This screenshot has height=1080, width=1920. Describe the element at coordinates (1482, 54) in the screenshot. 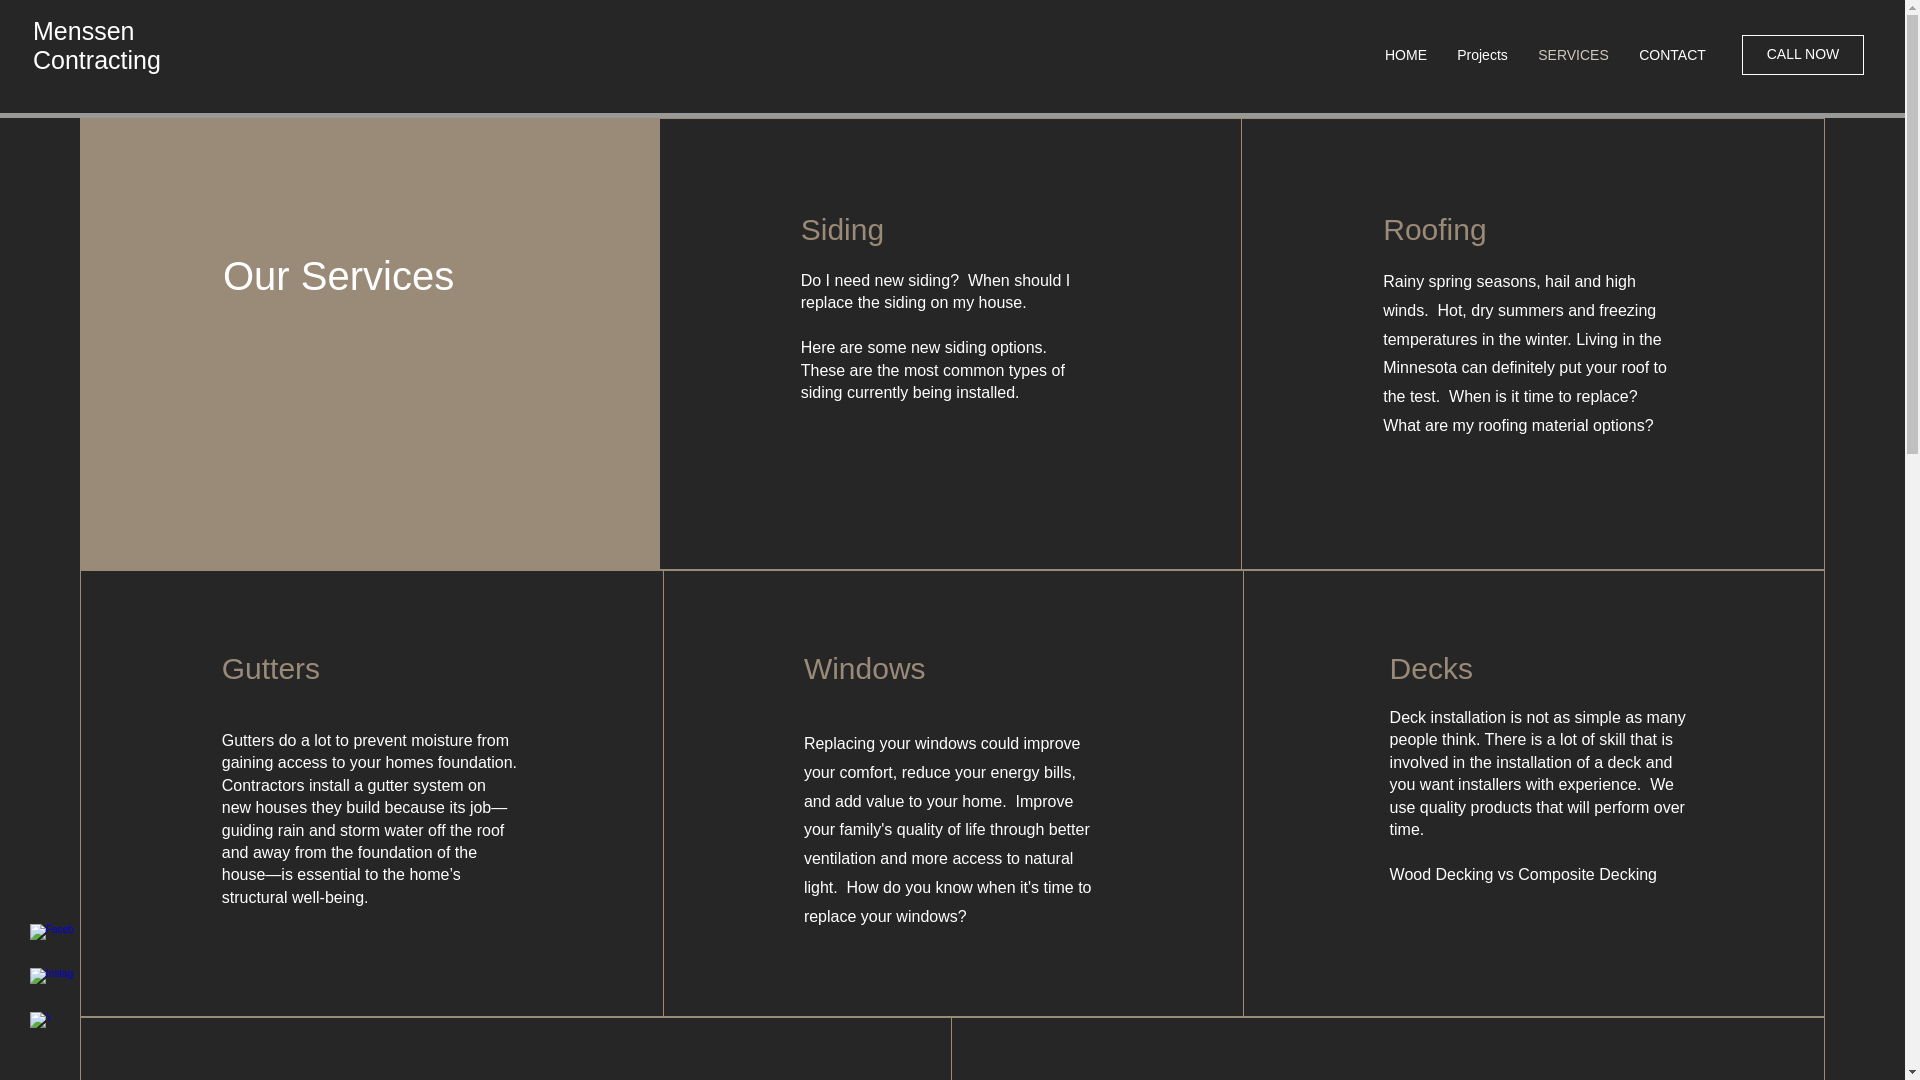

I see `Projects` at that location.